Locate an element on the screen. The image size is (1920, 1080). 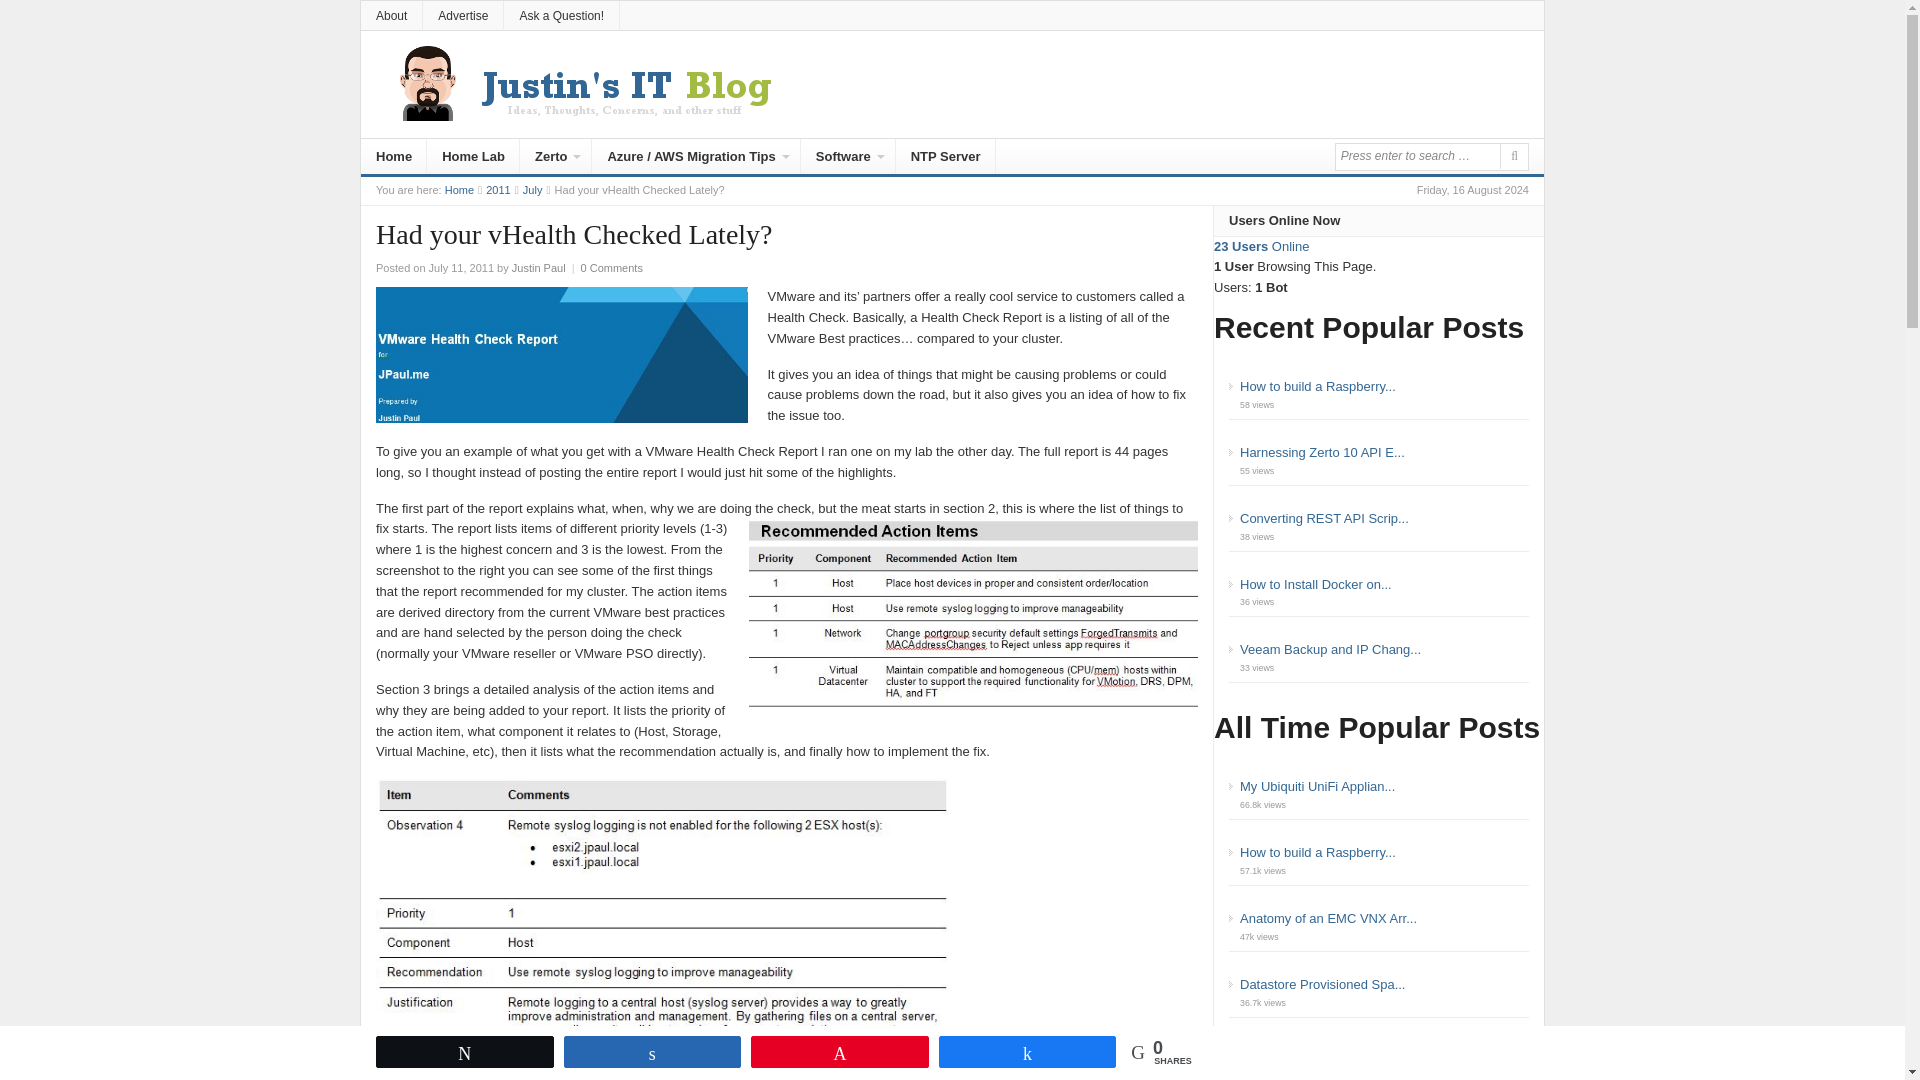
Advertise is located at coordinates (462, 16).